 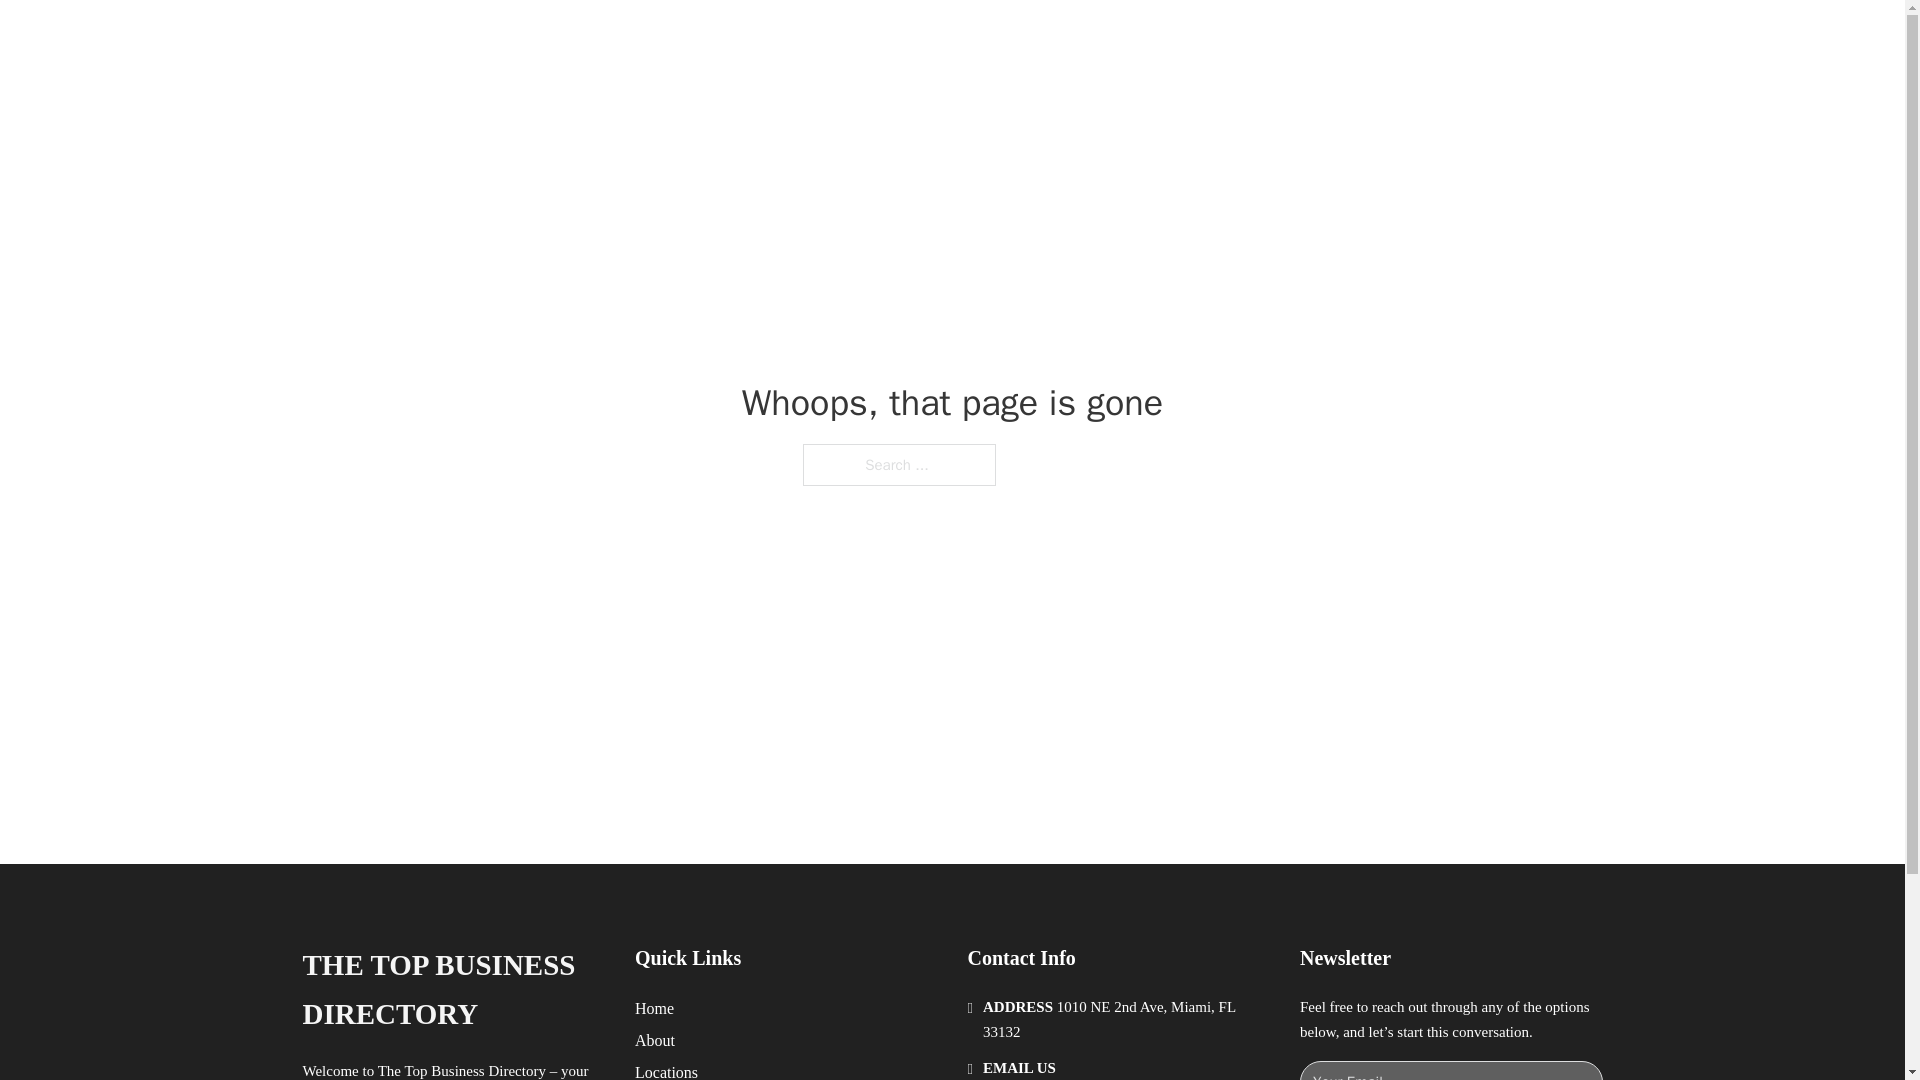 What do you see at coordinates (452, 990) in the screenshot?
I see `THE TOP BUSINESS DIRECTORY` at bounding box center [452, 990].